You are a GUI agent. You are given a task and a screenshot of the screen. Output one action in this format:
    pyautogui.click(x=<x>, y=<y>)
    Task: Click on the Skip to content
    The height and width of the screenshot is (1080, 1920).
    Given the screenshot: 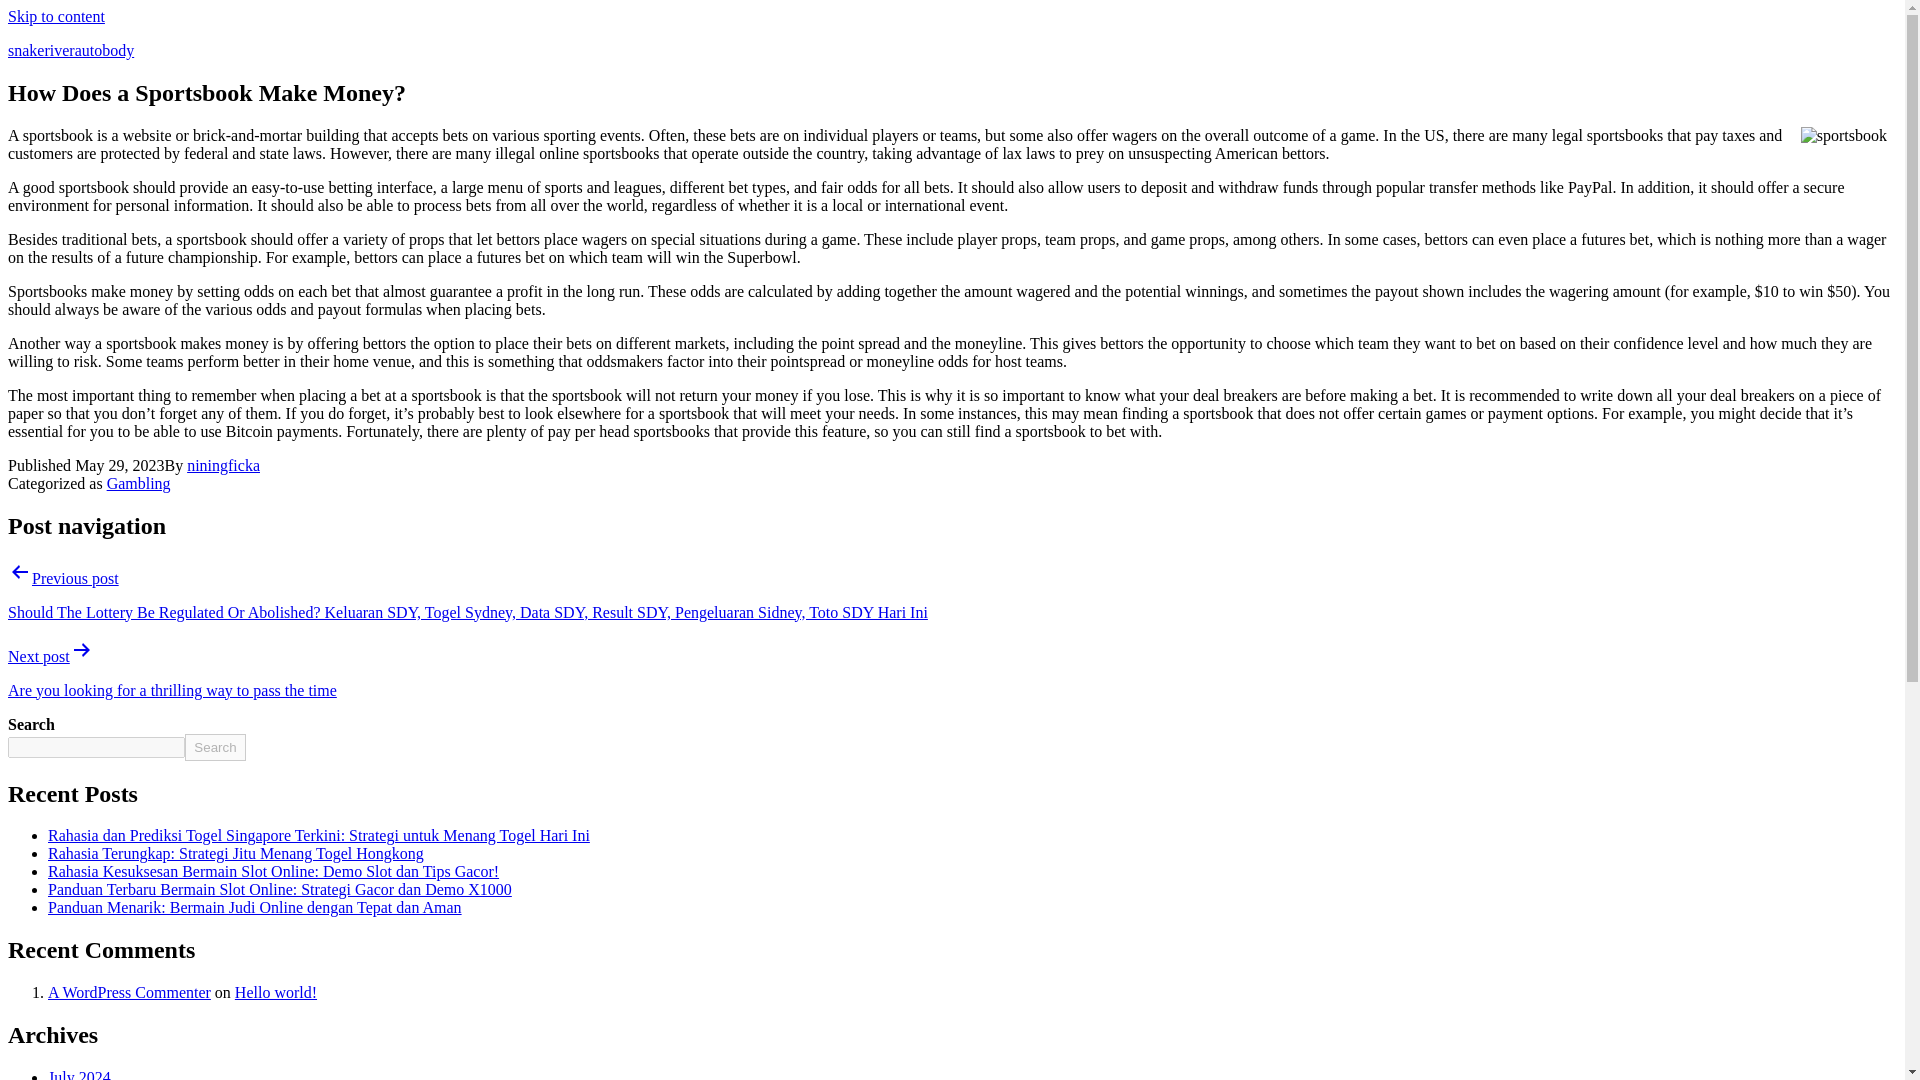 What is the action you would take?
    pyautogui.click(x=56, y=16)
    